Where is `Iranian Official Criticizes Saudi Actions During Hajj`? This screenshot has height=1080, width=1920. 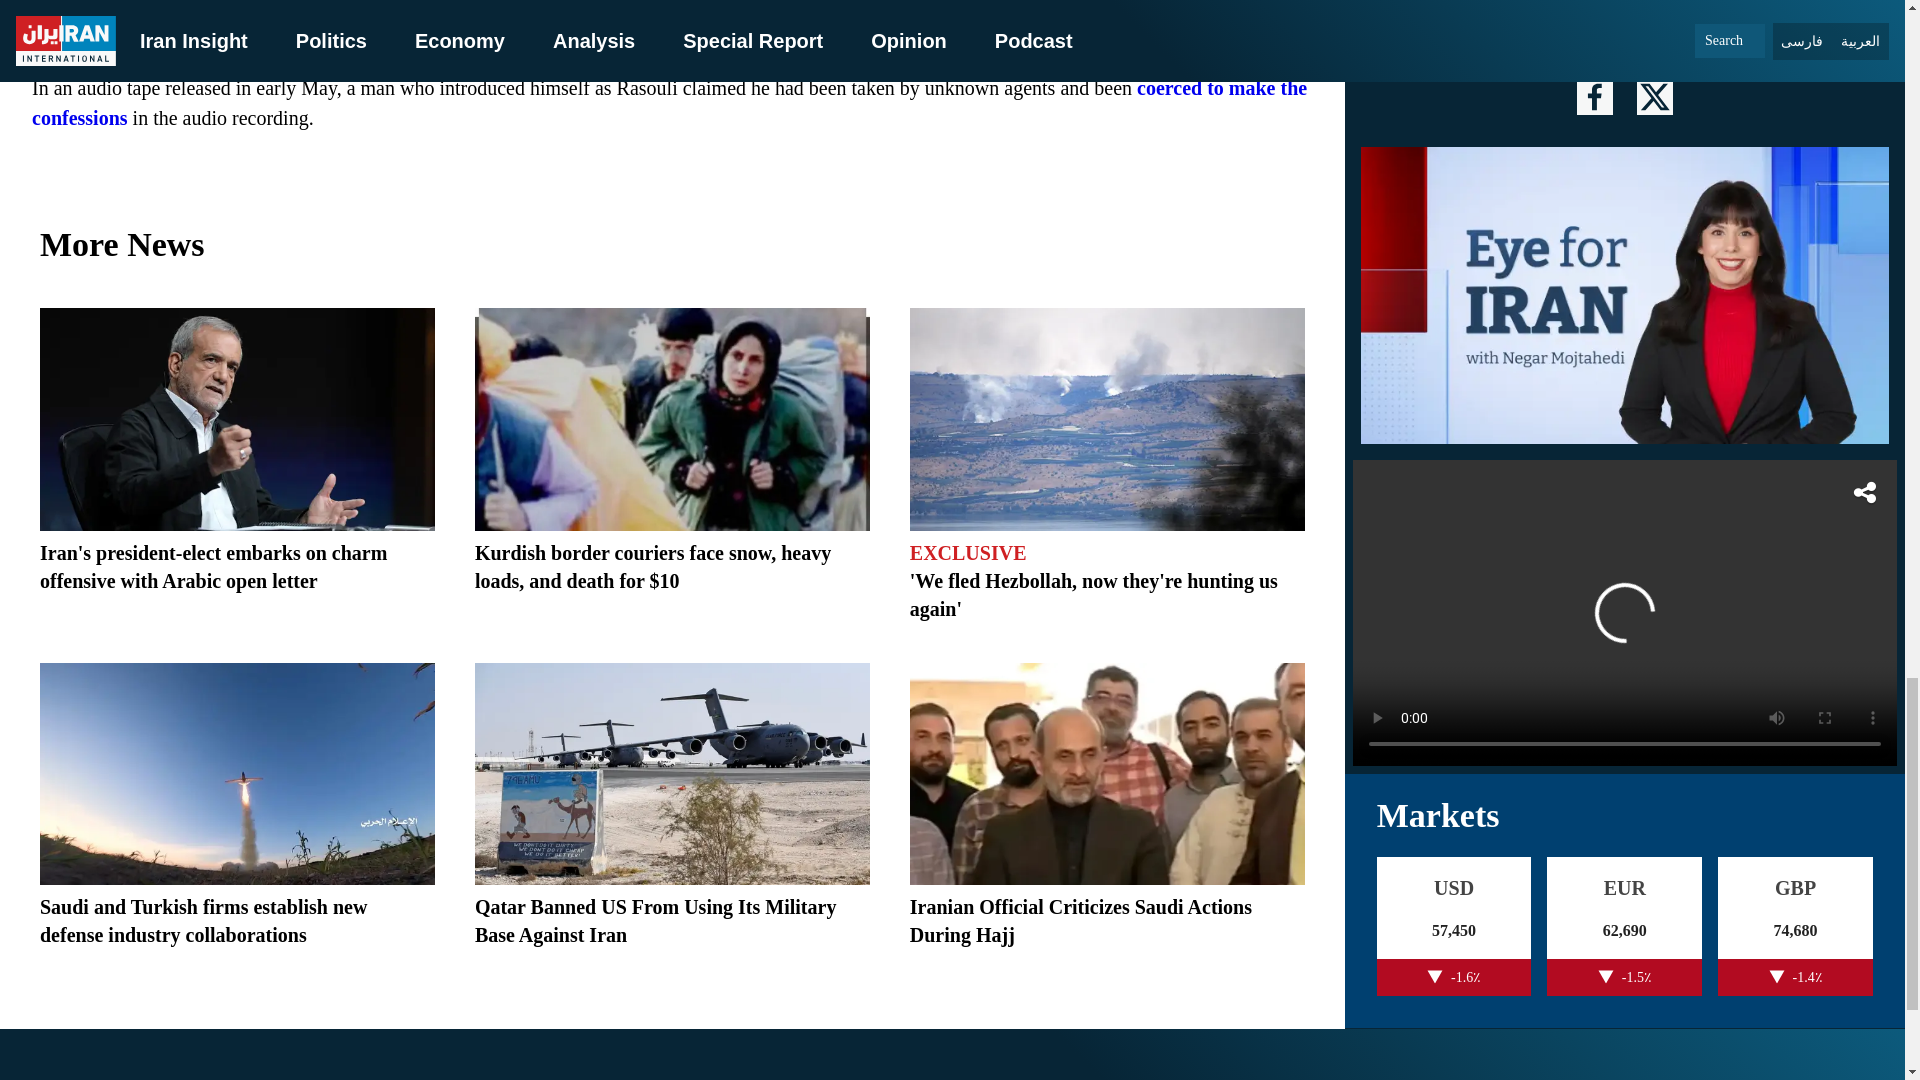
Iranian Official Criticizes Saudi Actions During Hajj is located at coordinates (1080, 921).